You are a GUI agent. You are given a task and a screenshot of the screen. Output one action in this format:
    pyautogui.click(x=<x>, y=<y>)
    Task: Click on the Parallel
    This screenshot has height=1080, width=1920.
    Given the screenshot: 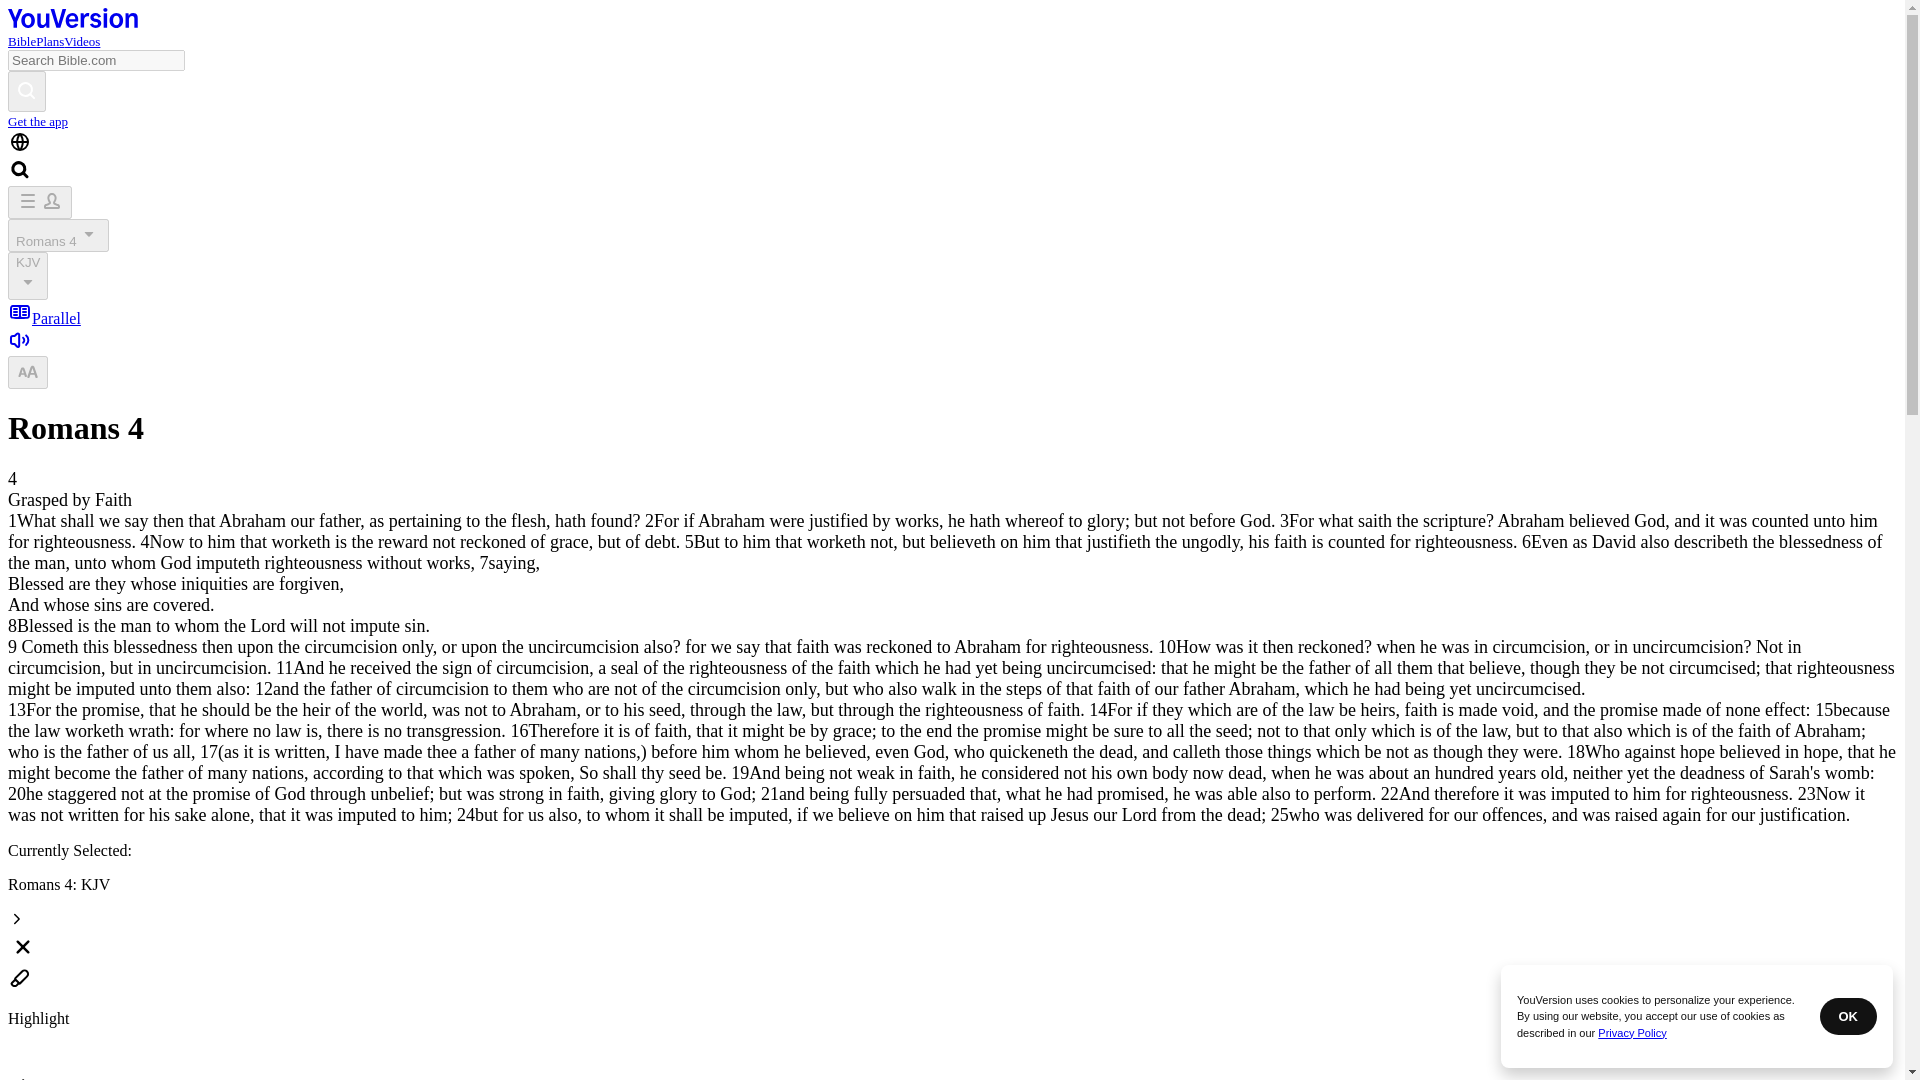 What is the action you would take?
    pyautogui.click(x=44, y=318)
    